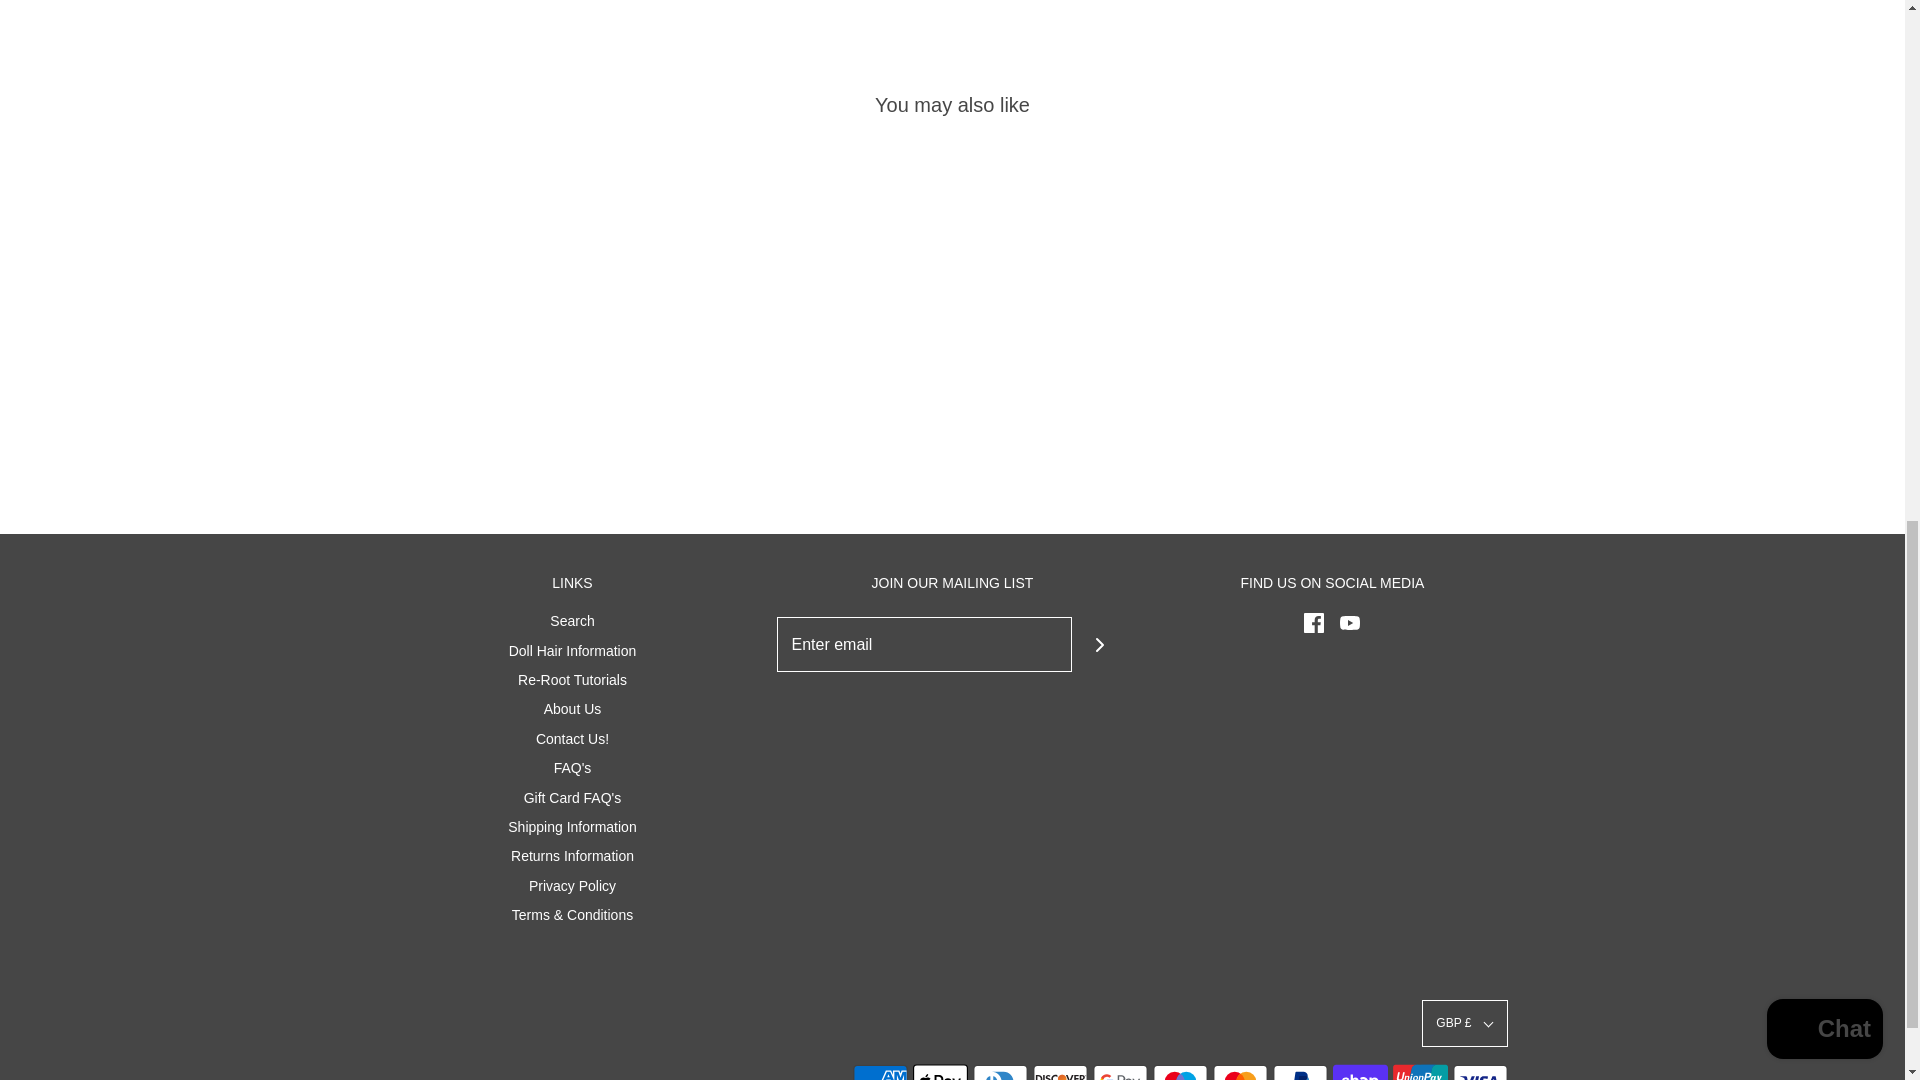 Image resolution: width=1920 pixels, height=1080 pixels. I want to click on Discover, so click(1059, 1070).